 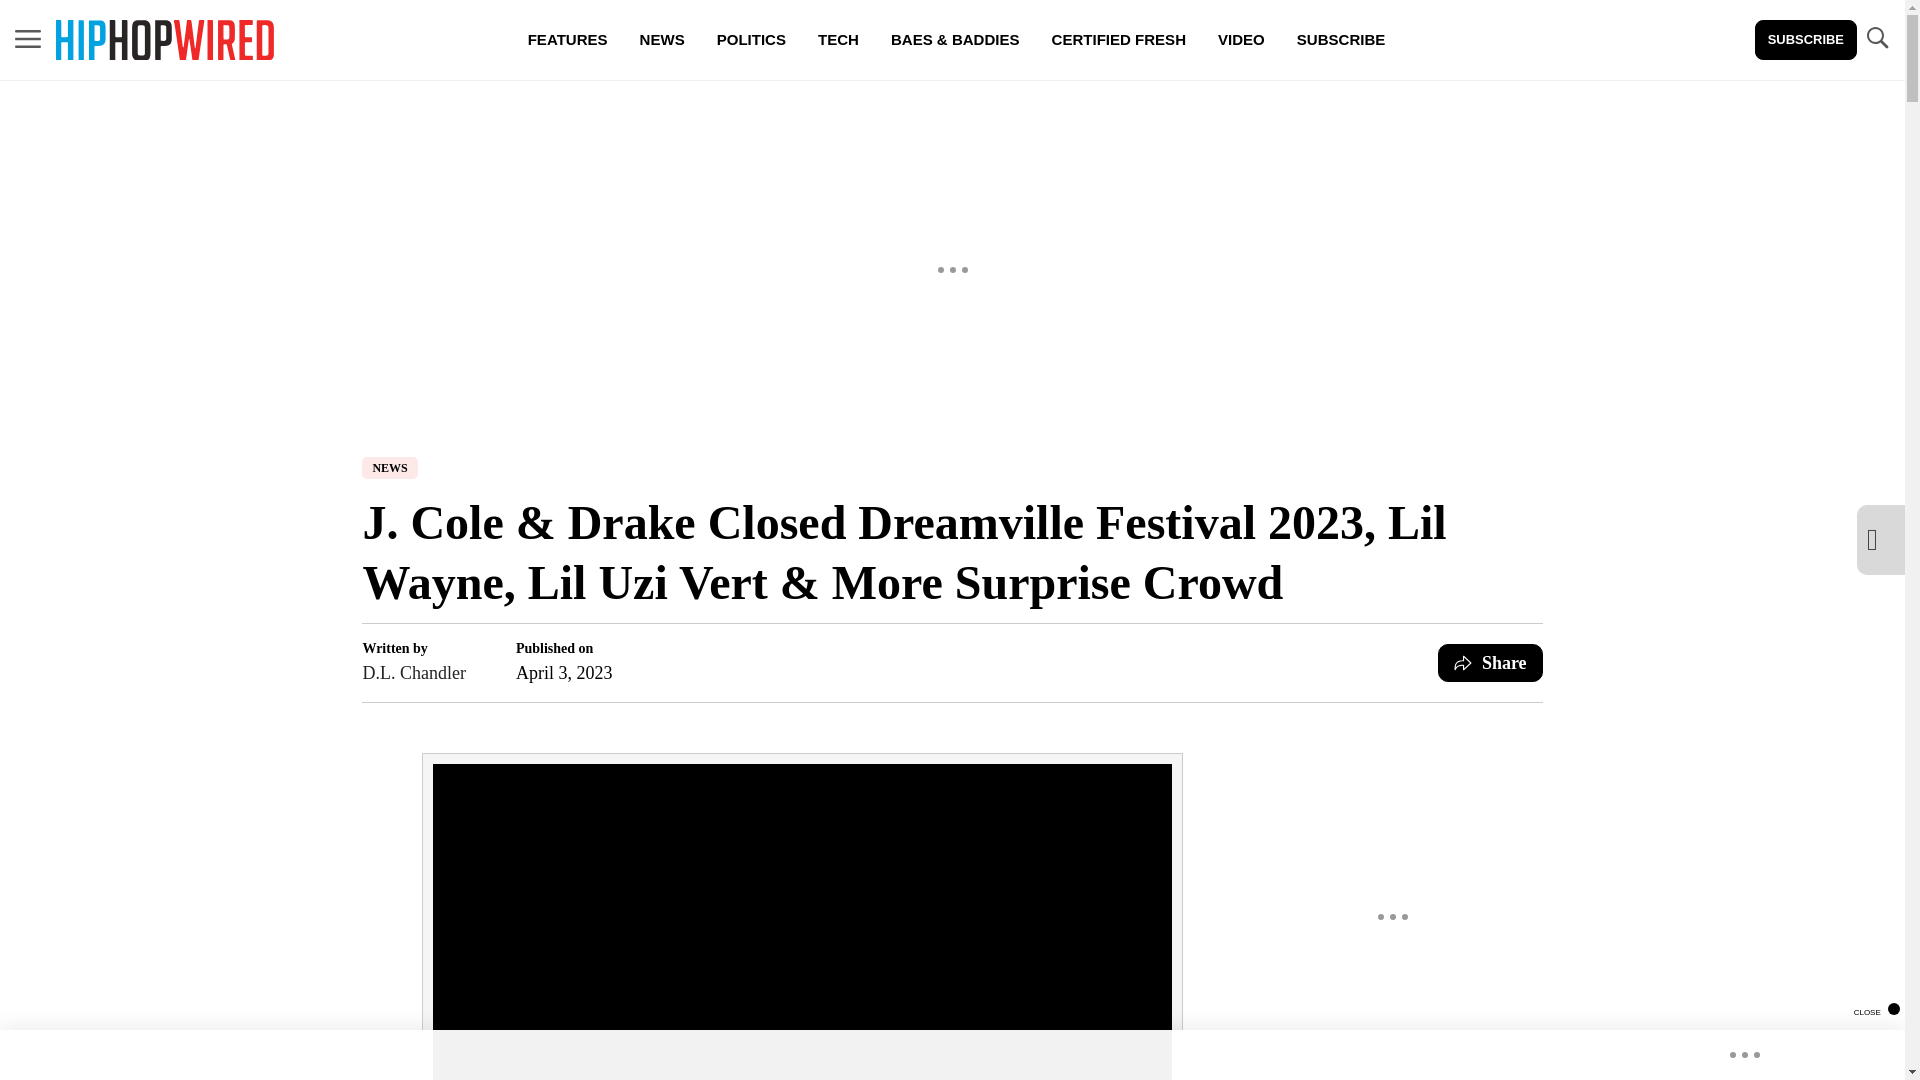 I want to click on MENU, so click(x=28, y=38).